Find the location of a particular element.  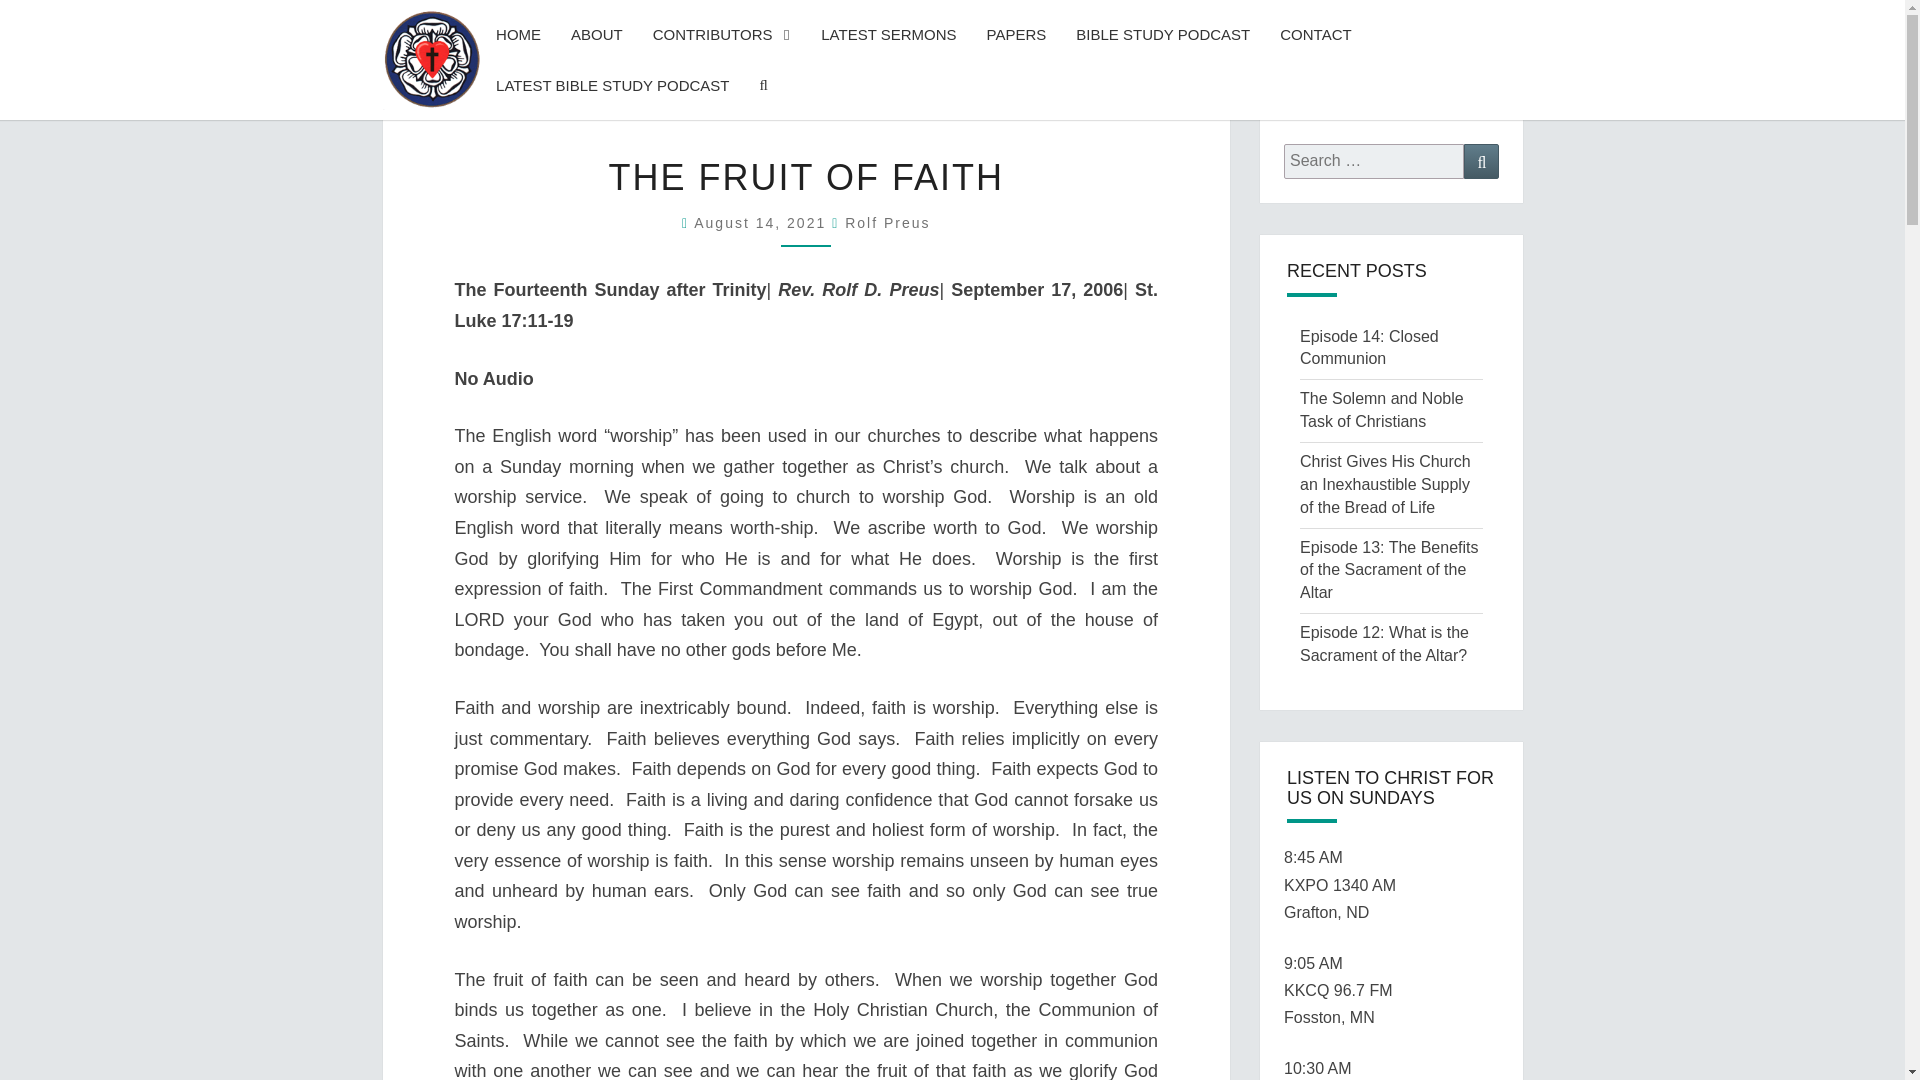

CONTRIBUTORS is located at coordinates (722, 34).